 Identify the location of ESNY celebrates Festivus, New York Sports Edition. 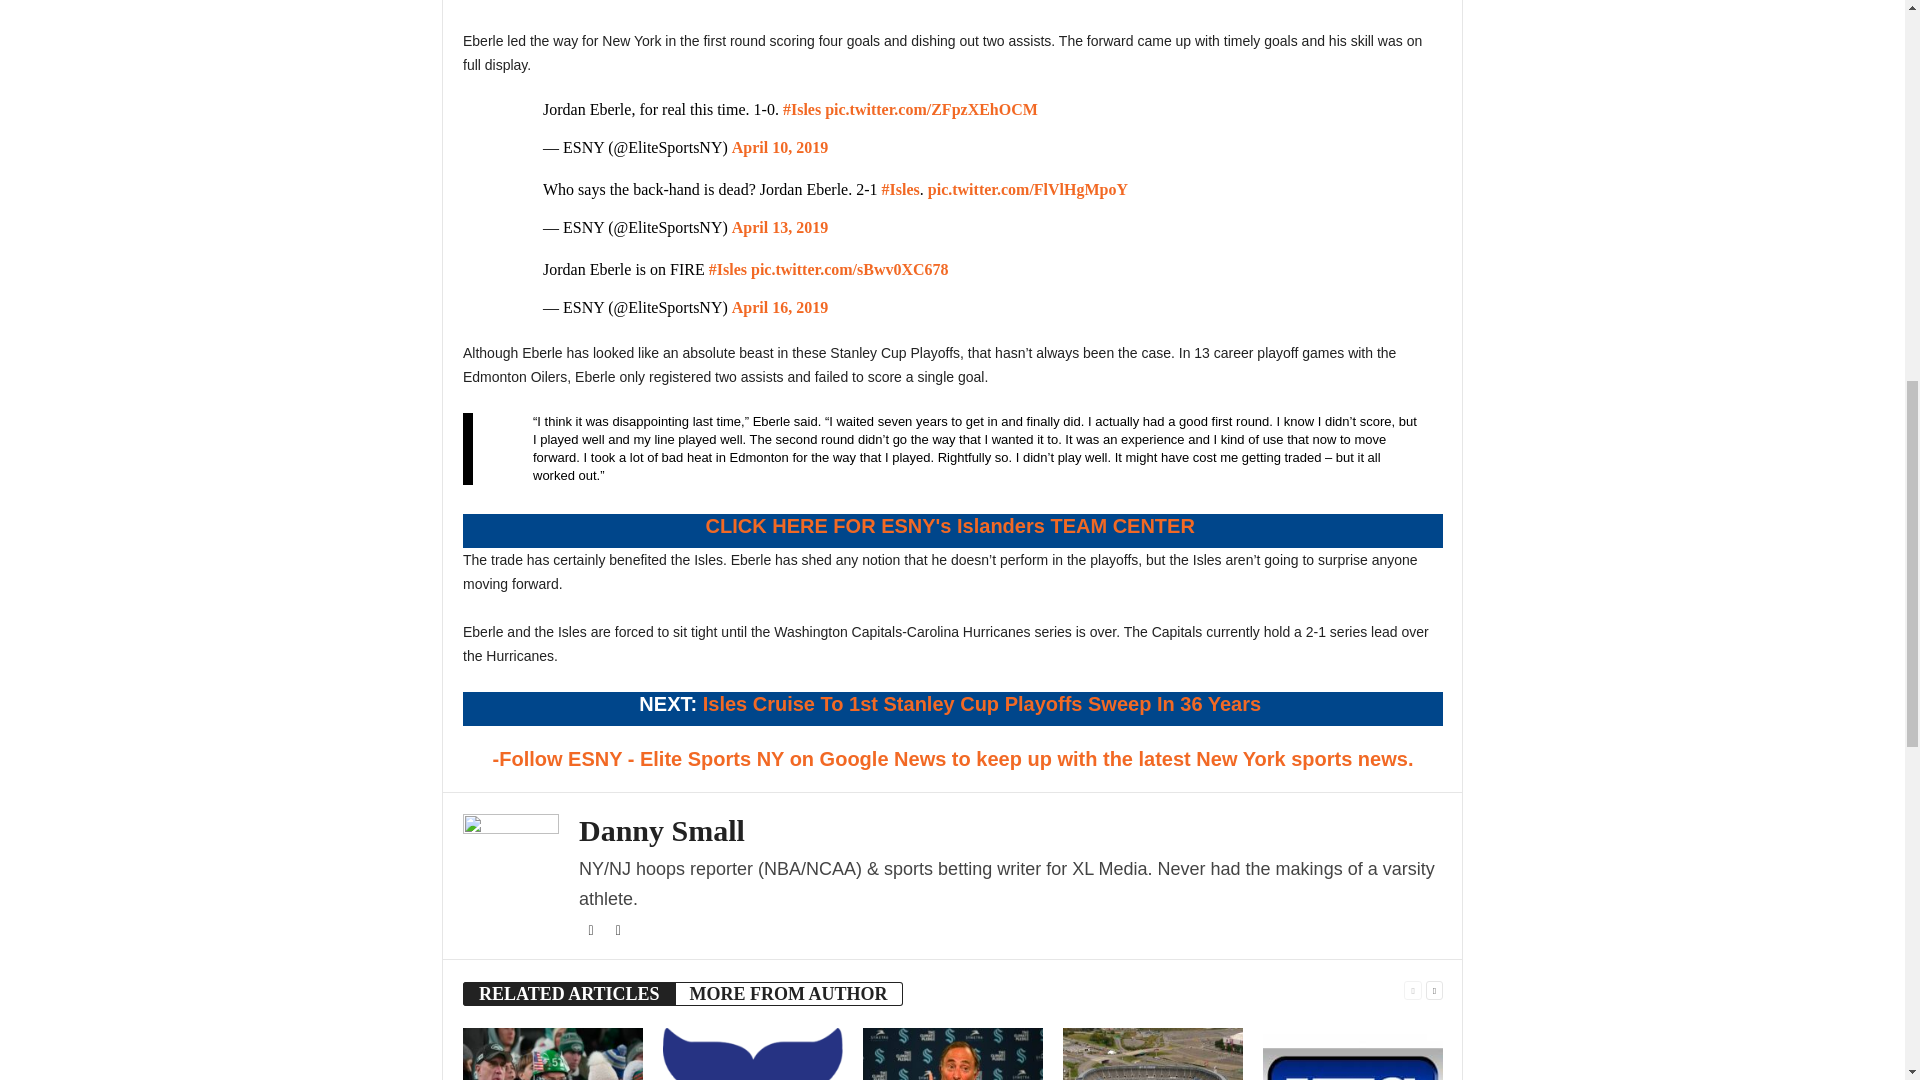
(552, 1054).